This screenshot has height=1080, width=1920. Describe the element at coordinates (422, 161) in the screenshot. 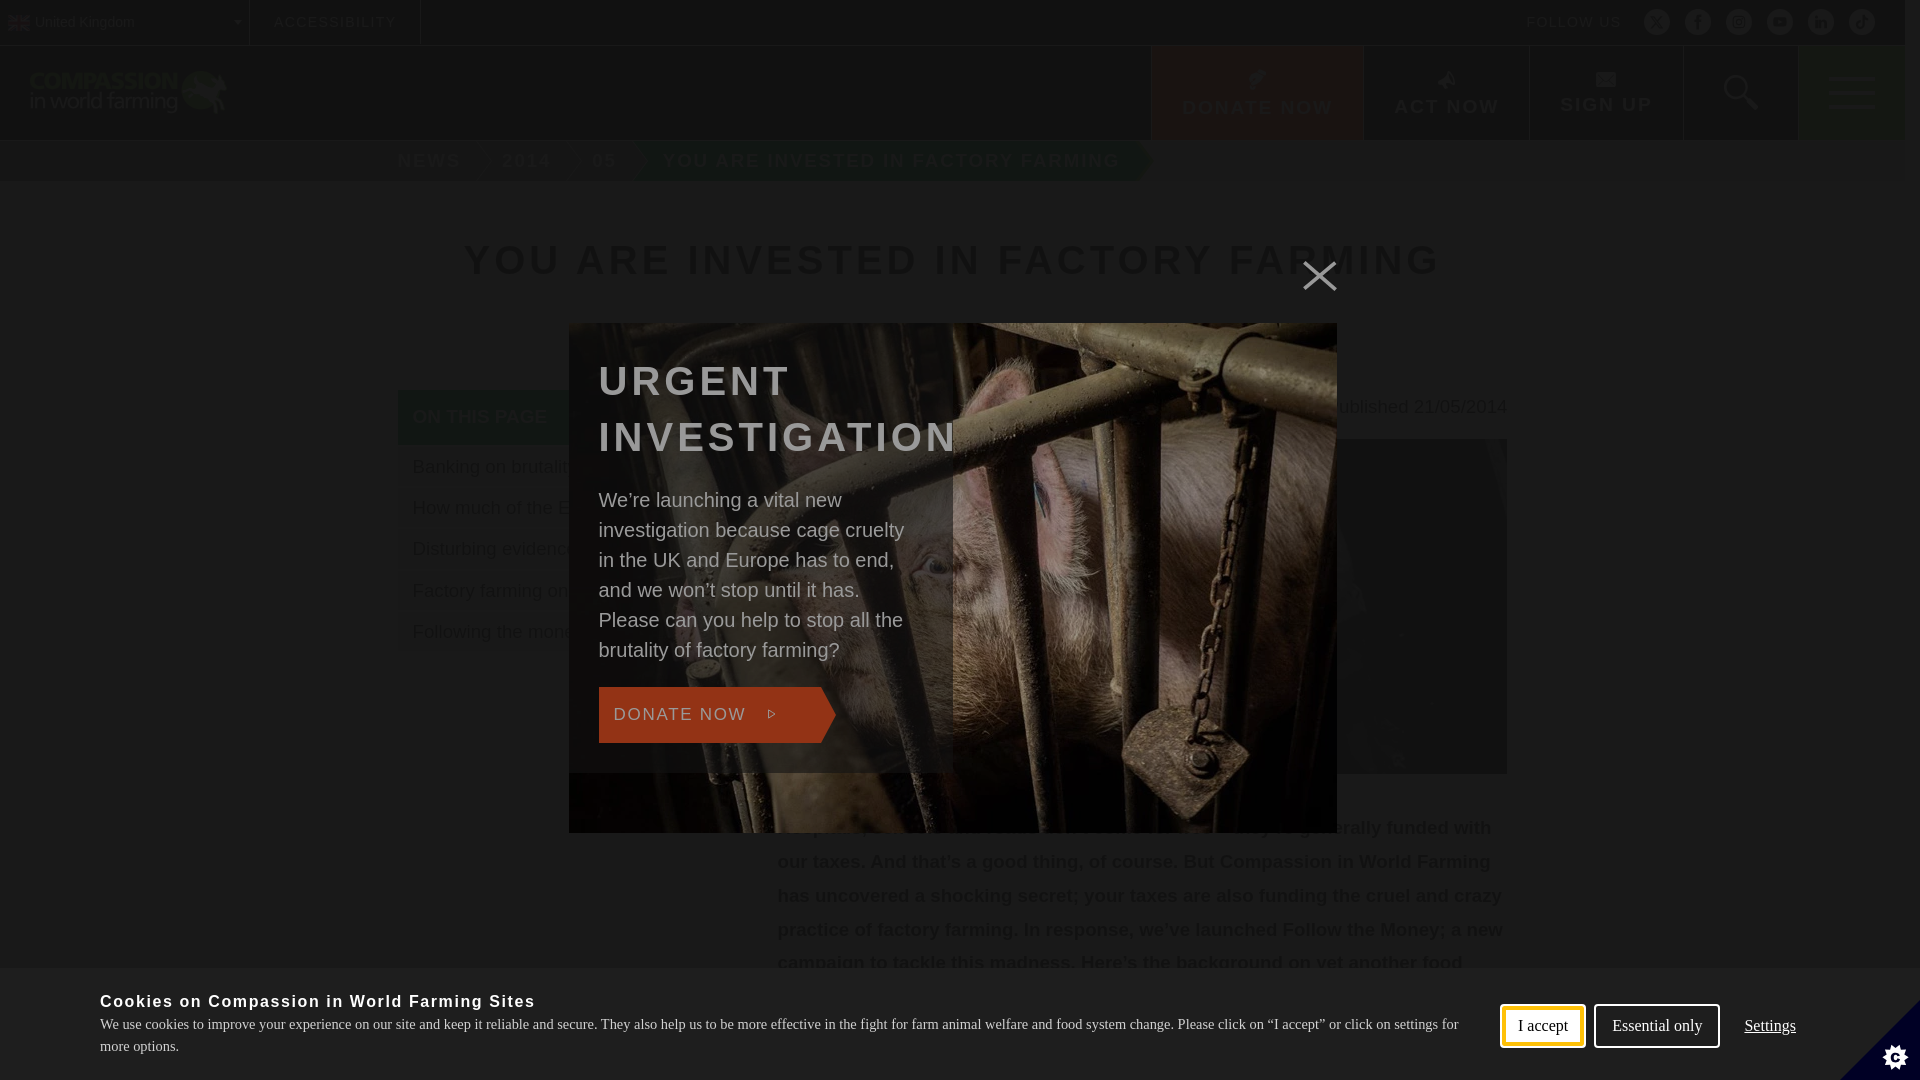

I see `NEWS` at that location.